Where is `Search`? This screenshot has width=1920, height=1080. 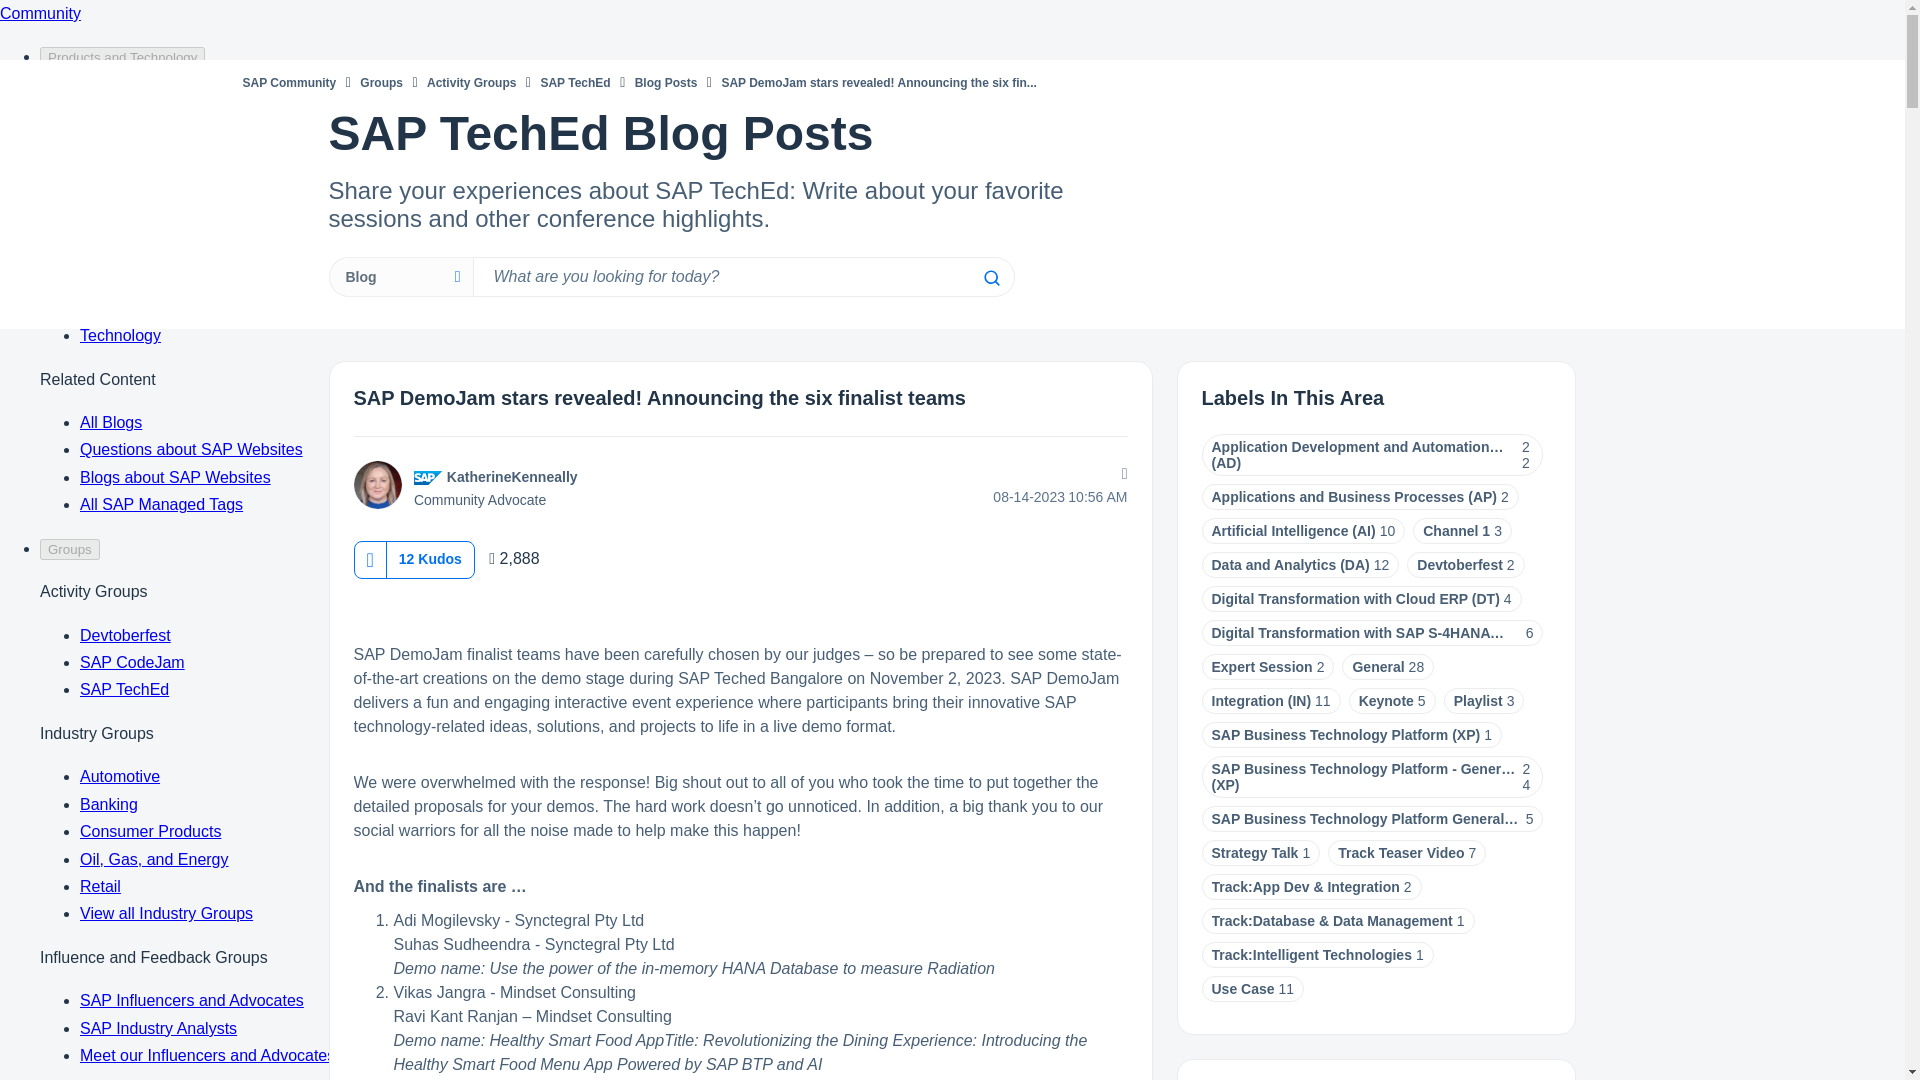
Search is located at coordinates (990, 278).